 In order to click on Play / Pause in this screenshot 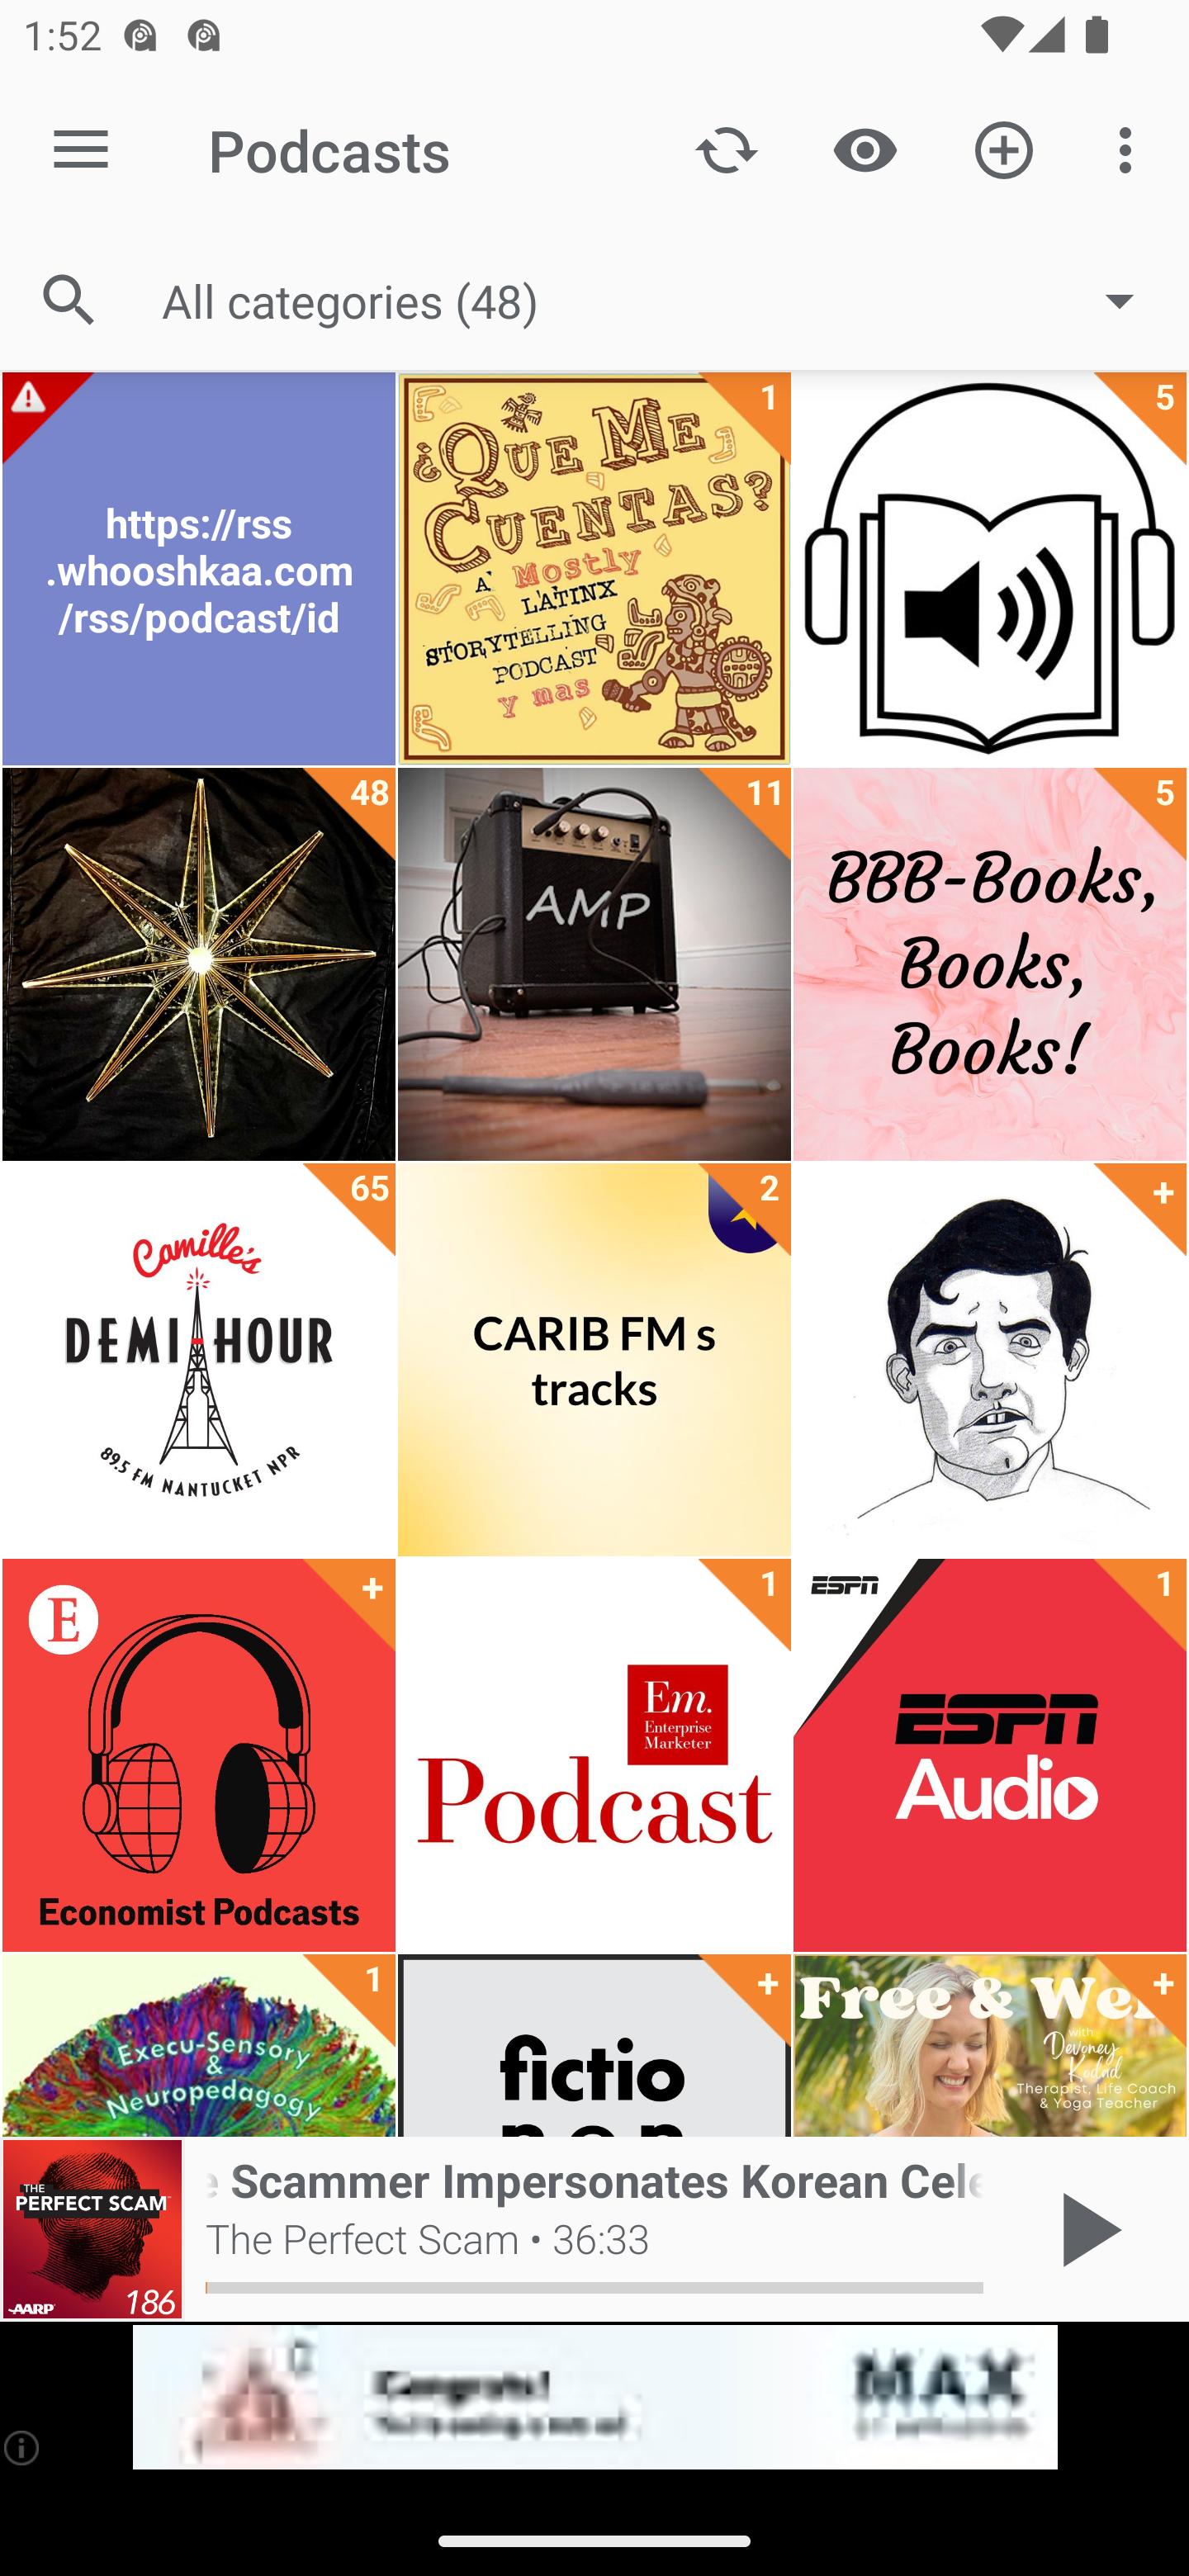, I will do `click(1085, 2229)`.